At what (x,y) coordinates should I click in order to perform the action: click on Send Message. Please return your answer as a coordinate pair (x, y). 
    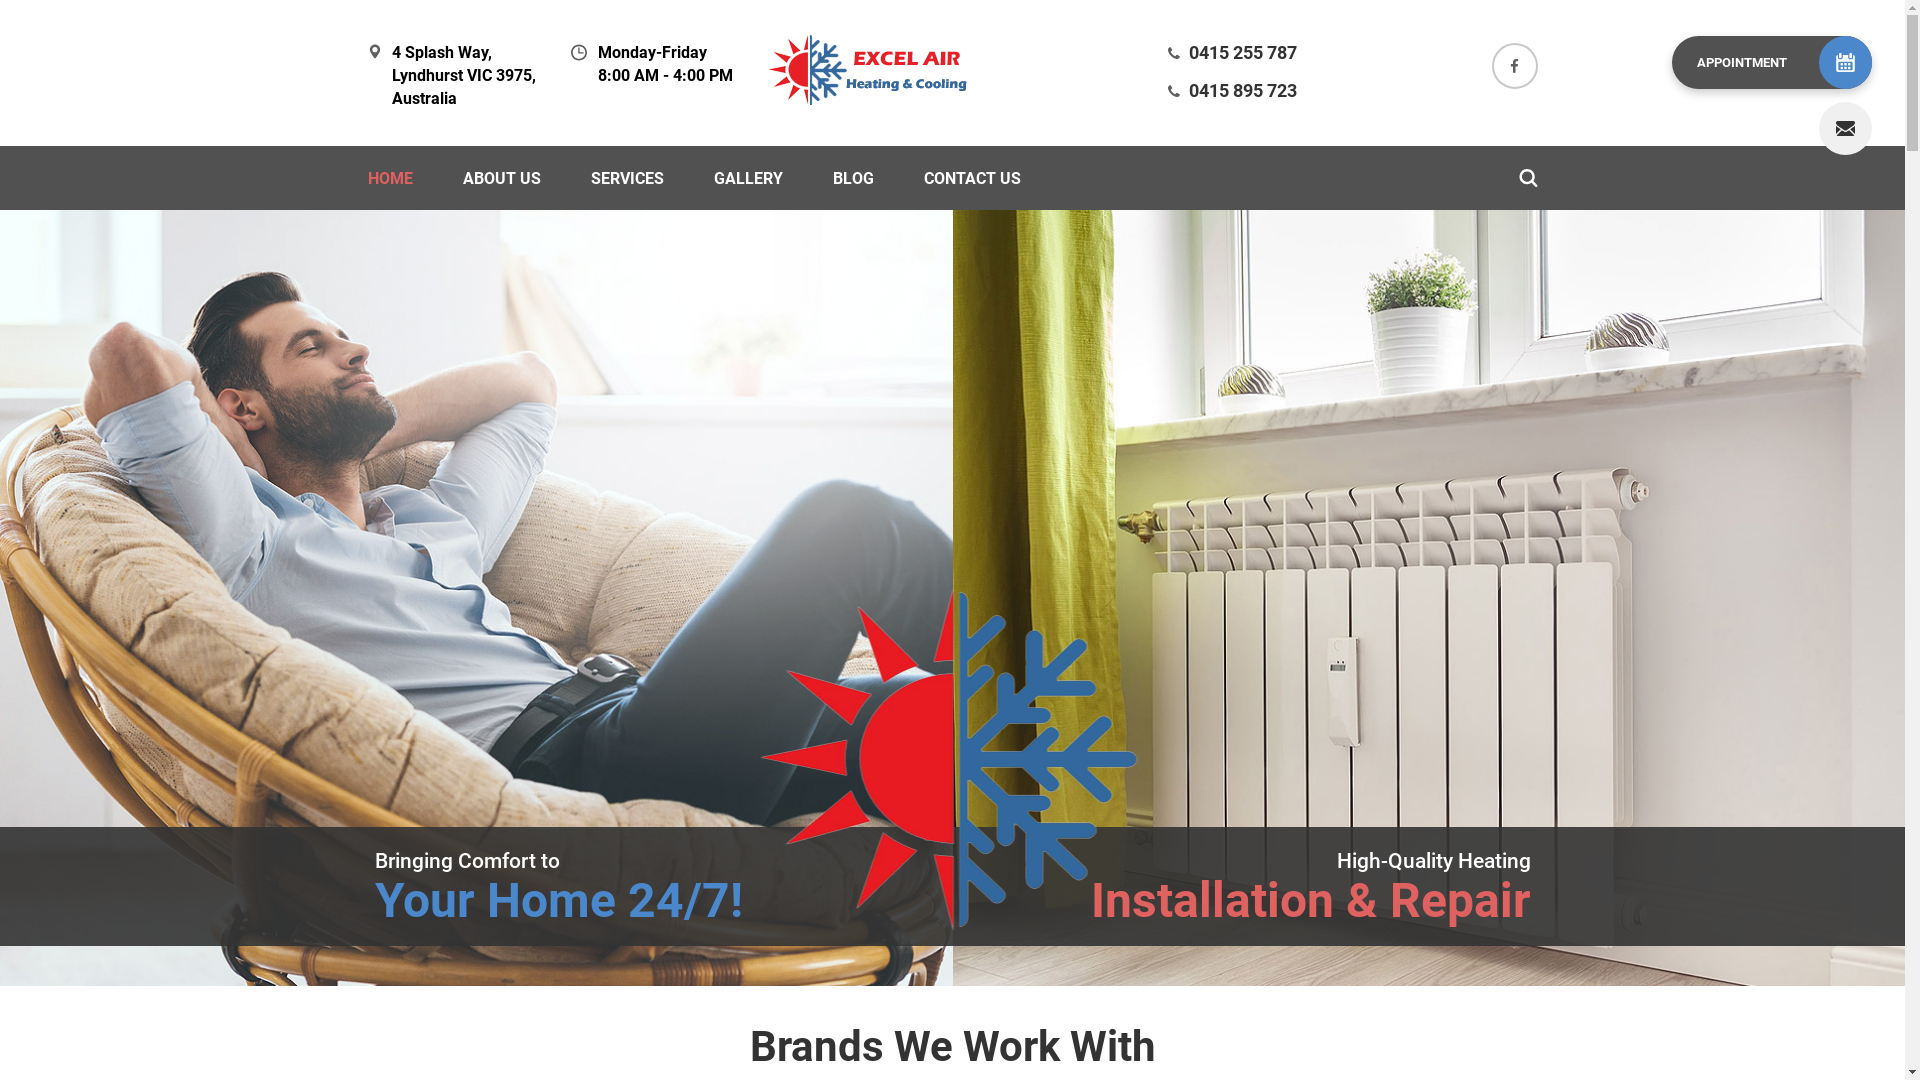
    Looking at the image, I should click on (878, 851).